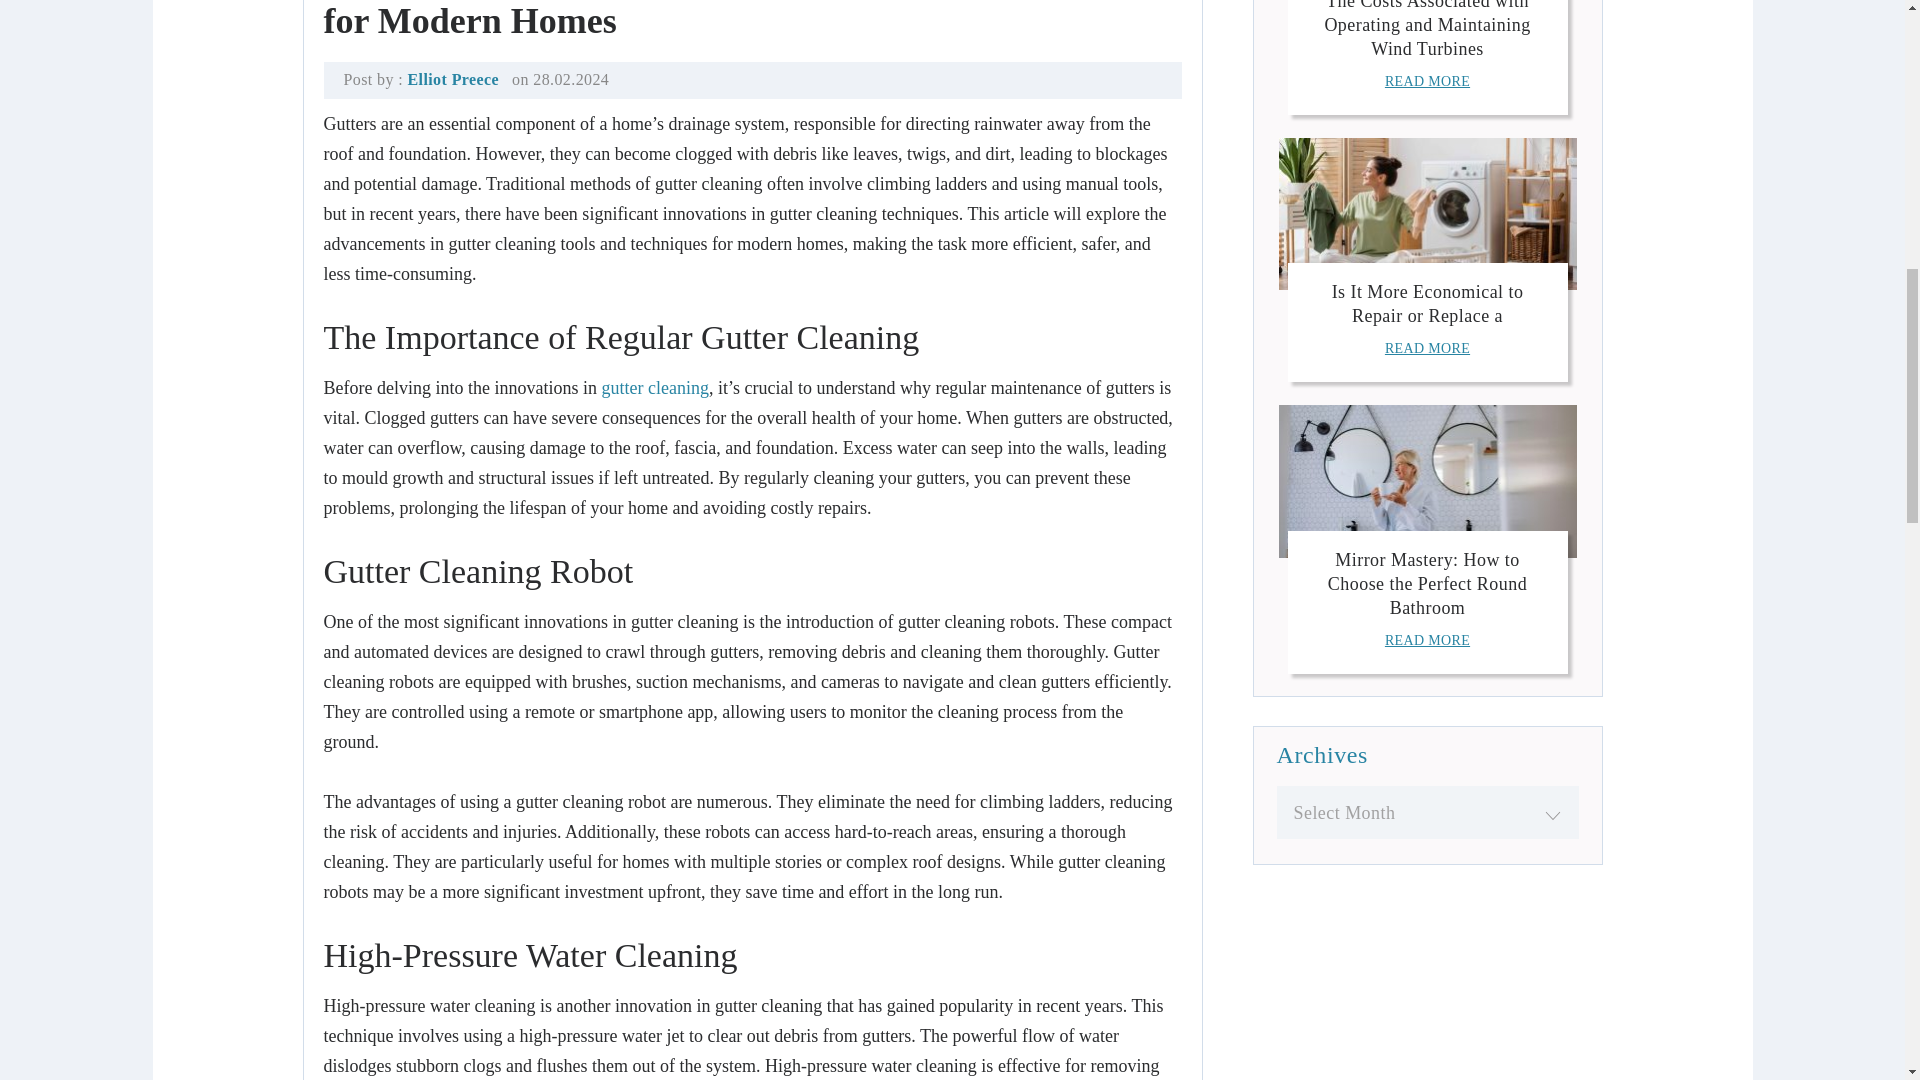 The width and height of the screenshot is (1920, 1080). What do you see at coordinates (1428, 304) in the screenshot?
I see `Is It More Economical to Repair or Replace a` at bounding box center [1428, 304].